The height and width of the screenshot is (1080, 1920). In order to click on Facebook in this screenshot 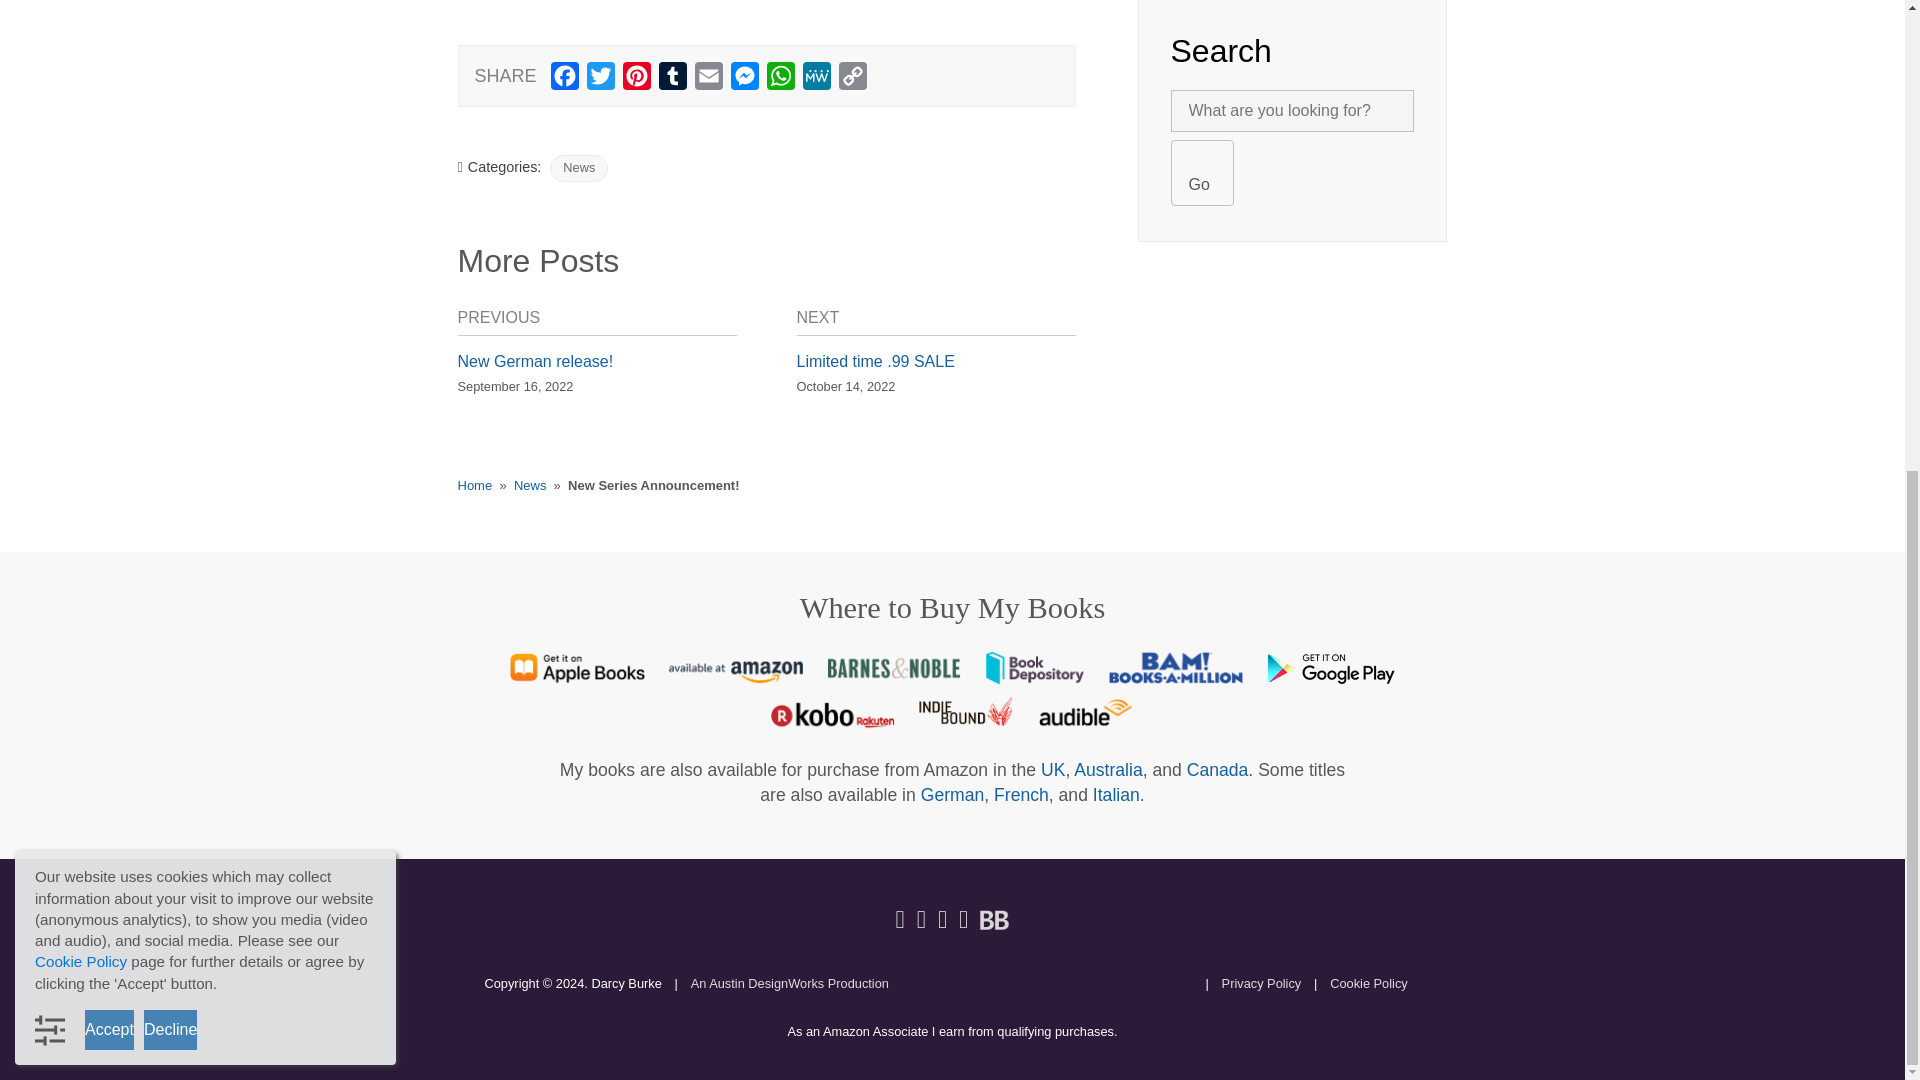, I will do `click(565, 80)`.